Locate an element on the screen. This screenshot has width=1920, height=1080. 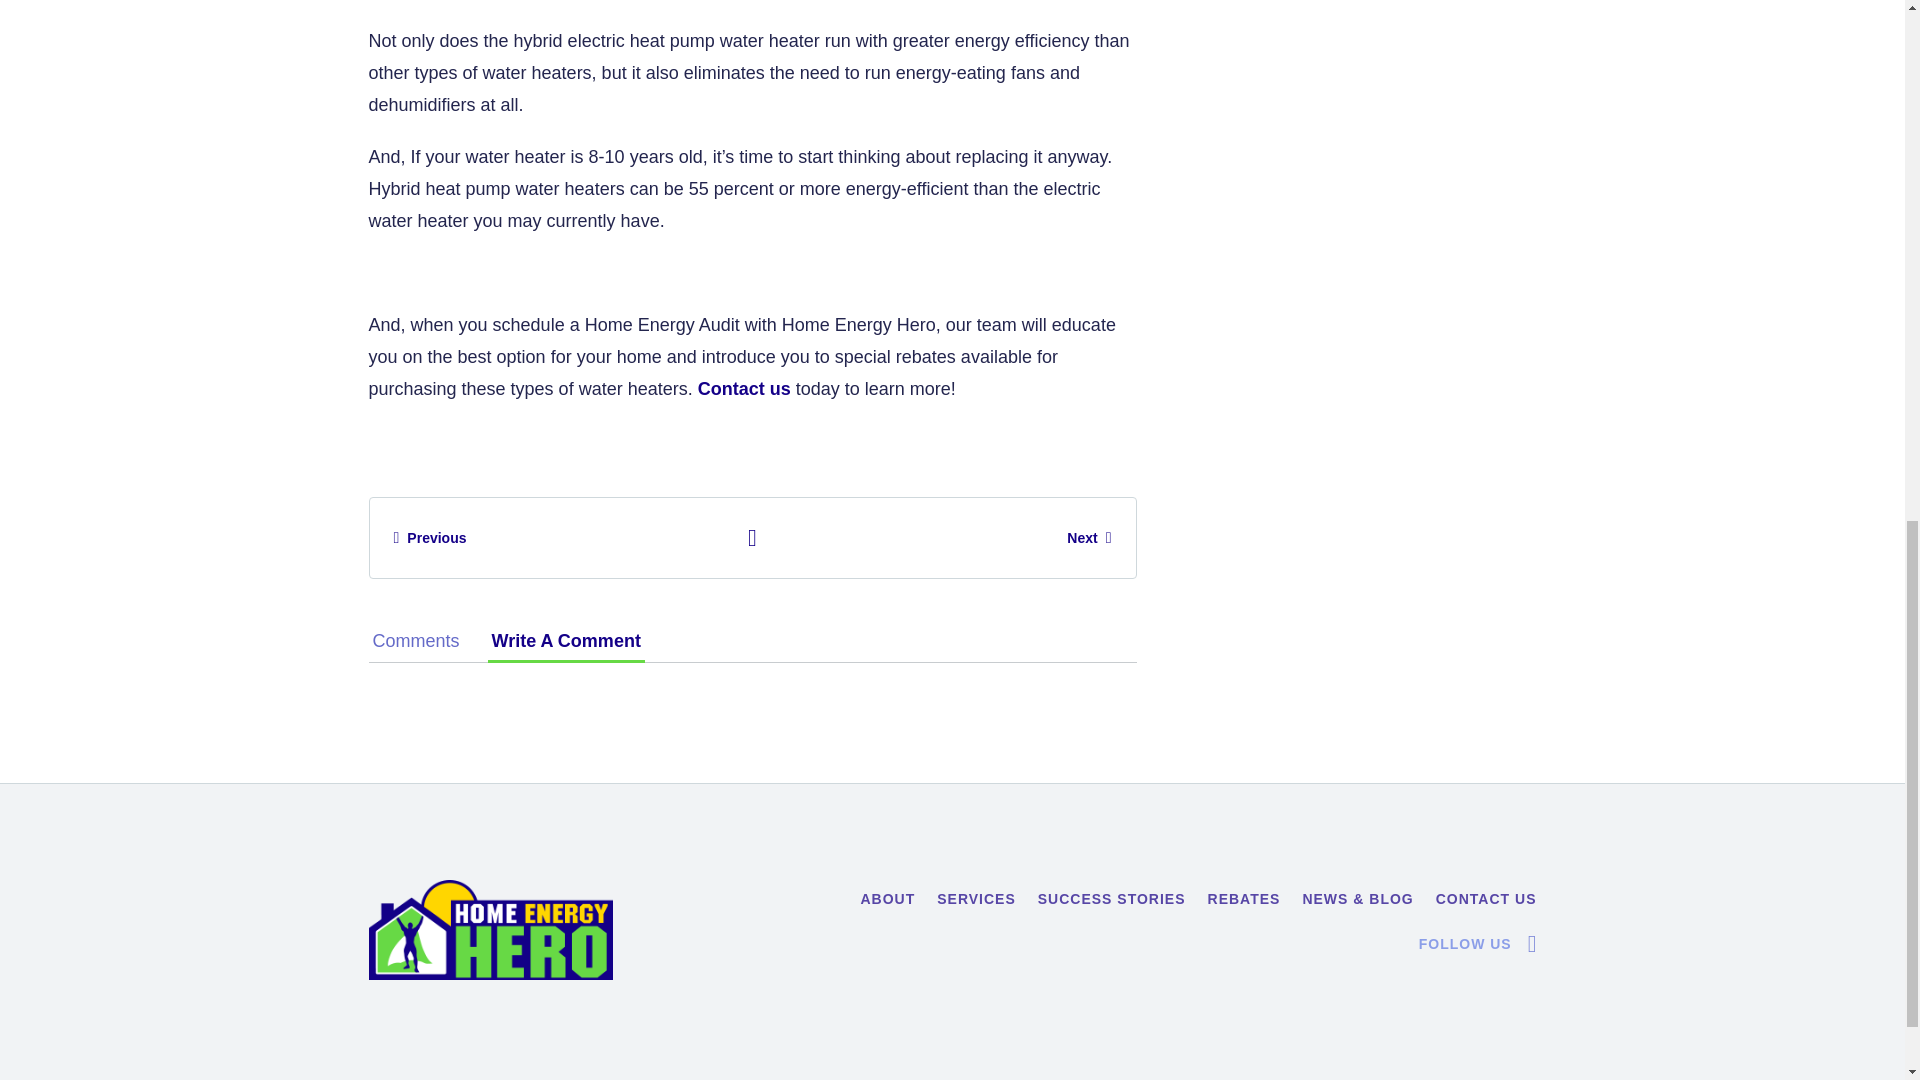
SERVICES is located at coordinates (976, 899).